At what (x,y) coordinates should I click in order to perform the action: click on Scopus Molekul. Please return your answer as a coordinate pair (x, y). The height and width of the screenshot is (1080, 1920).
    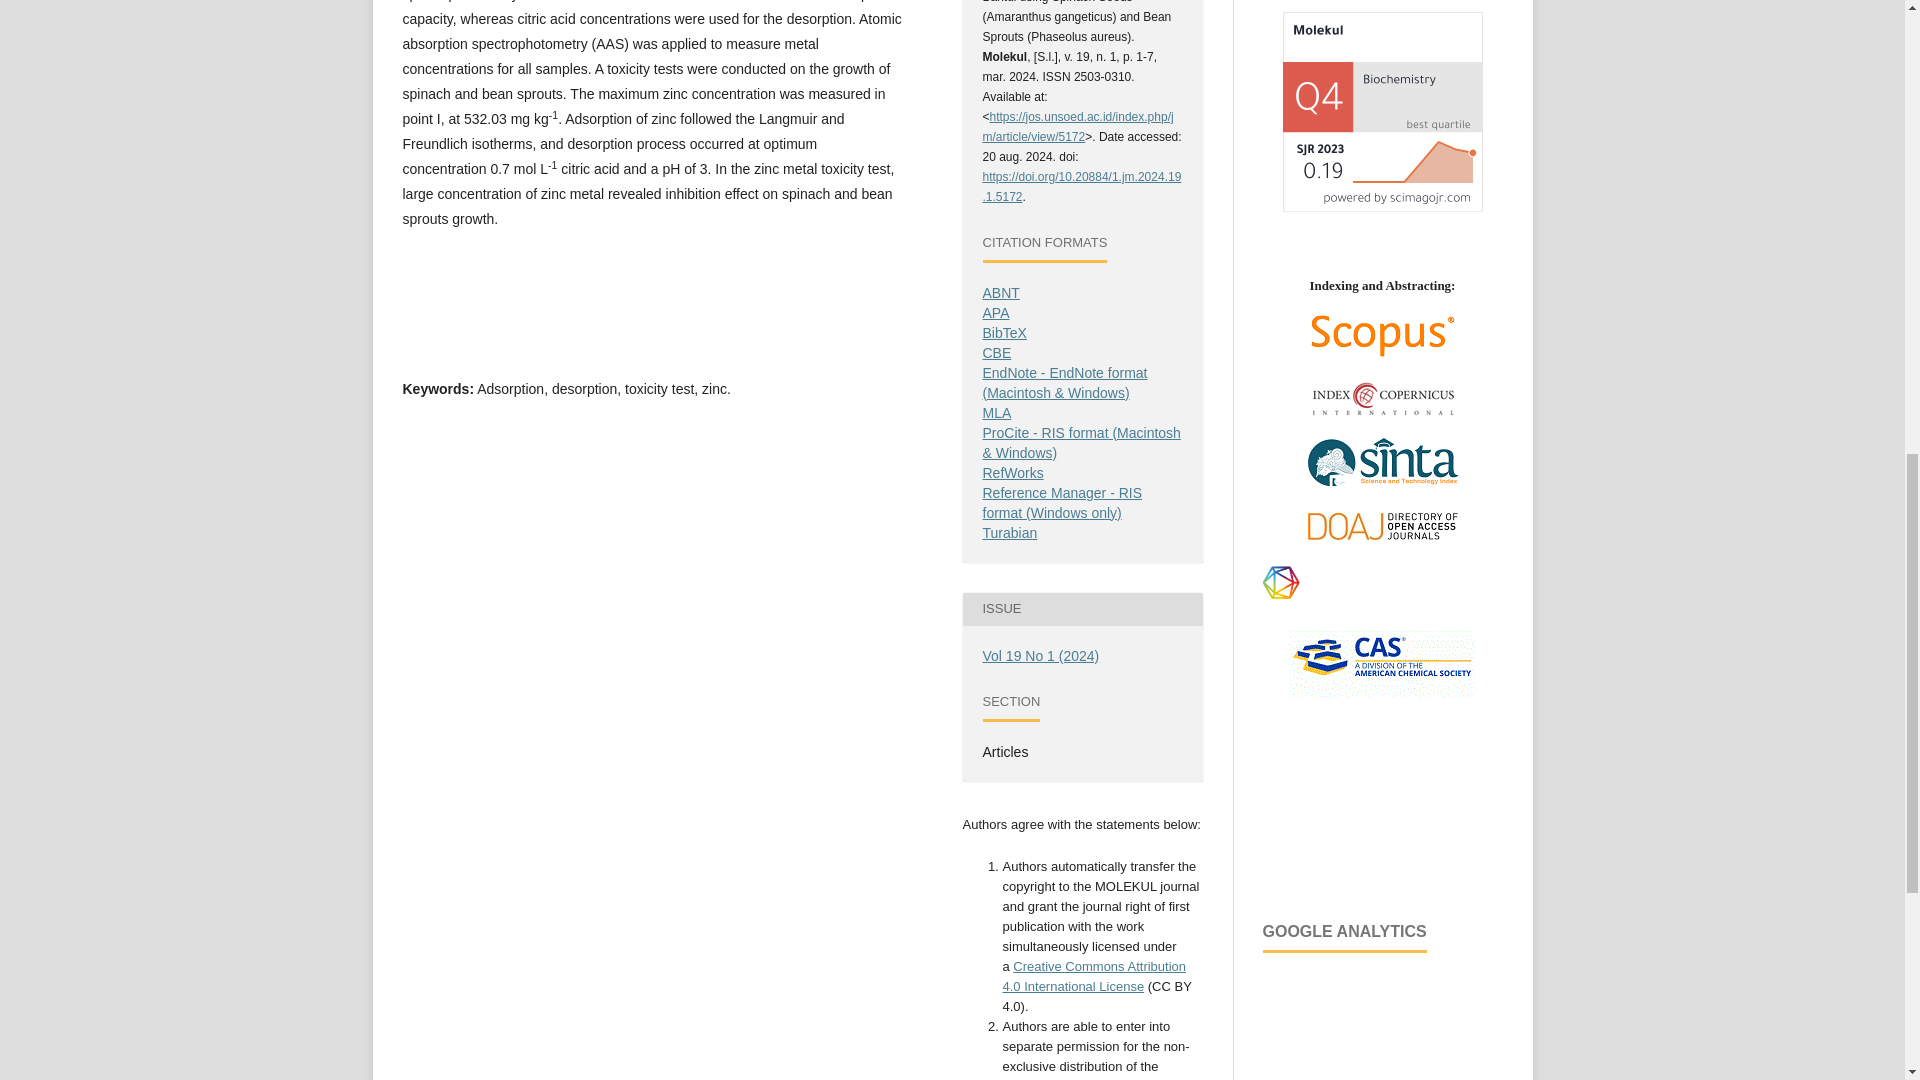
    Looking at the image, I should click on (1382, 354).